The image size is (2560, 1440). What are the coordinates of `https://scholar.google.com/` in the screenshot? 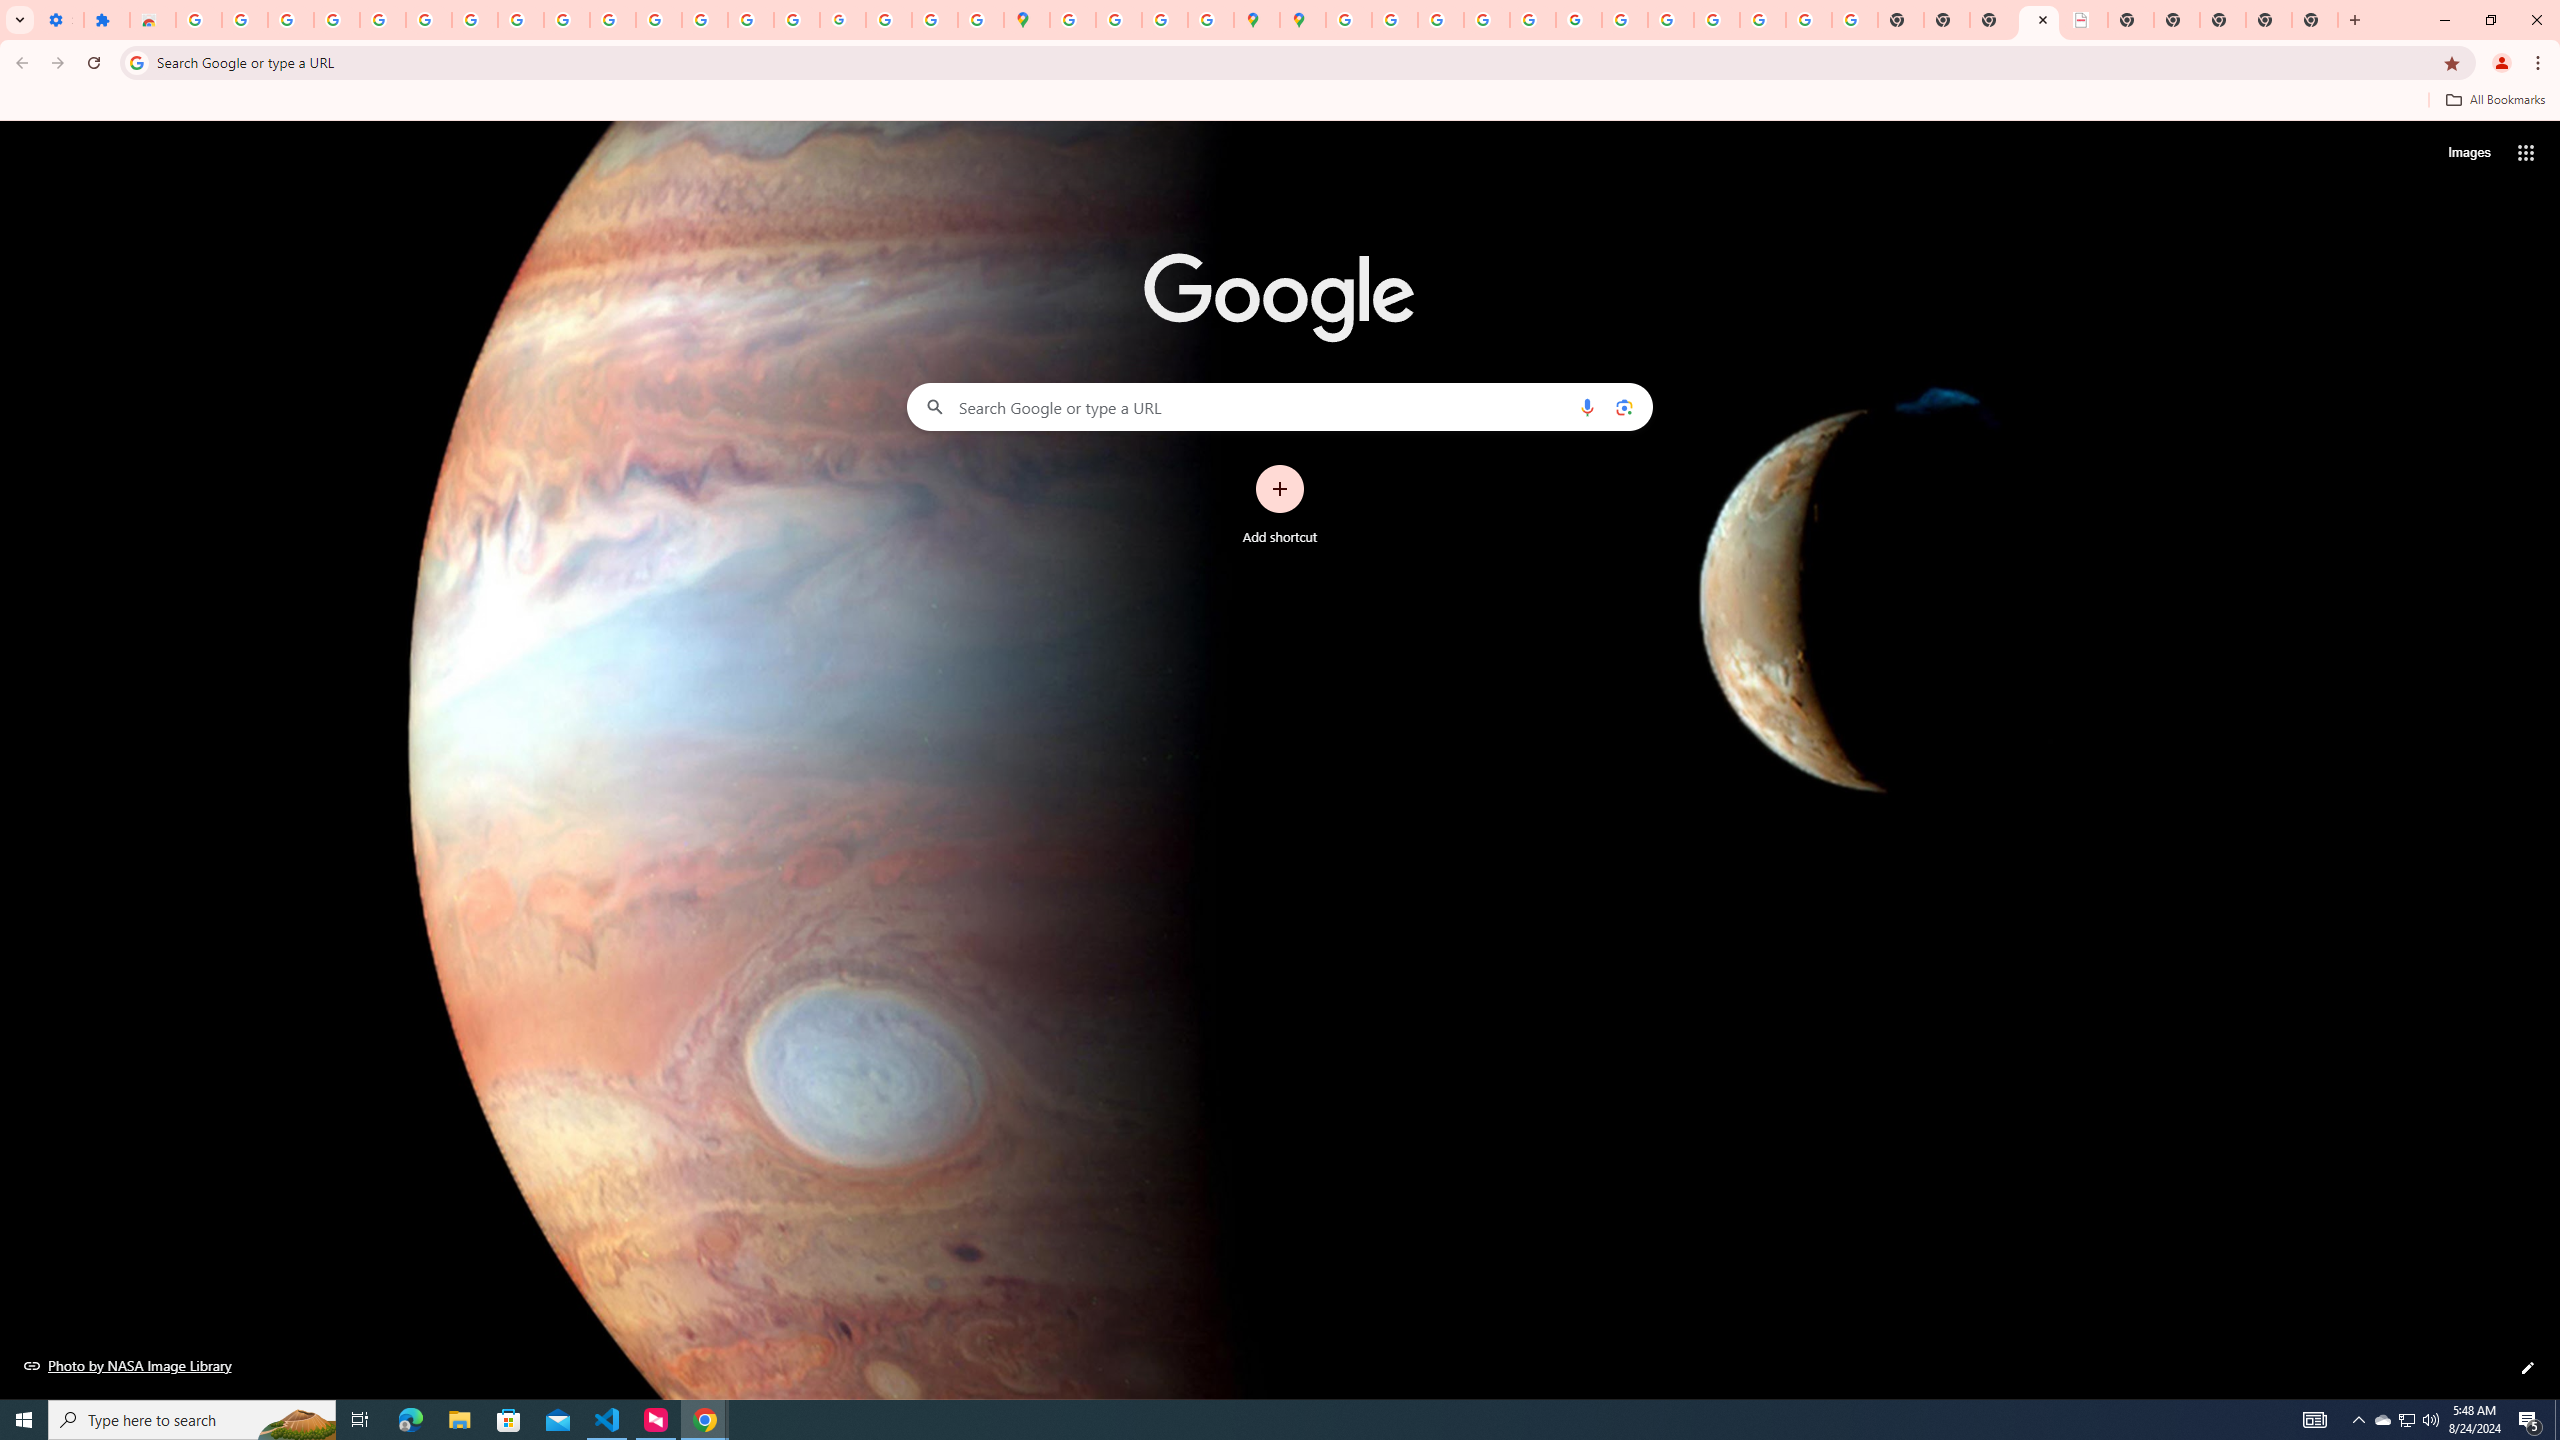 It's located at (659, 20).